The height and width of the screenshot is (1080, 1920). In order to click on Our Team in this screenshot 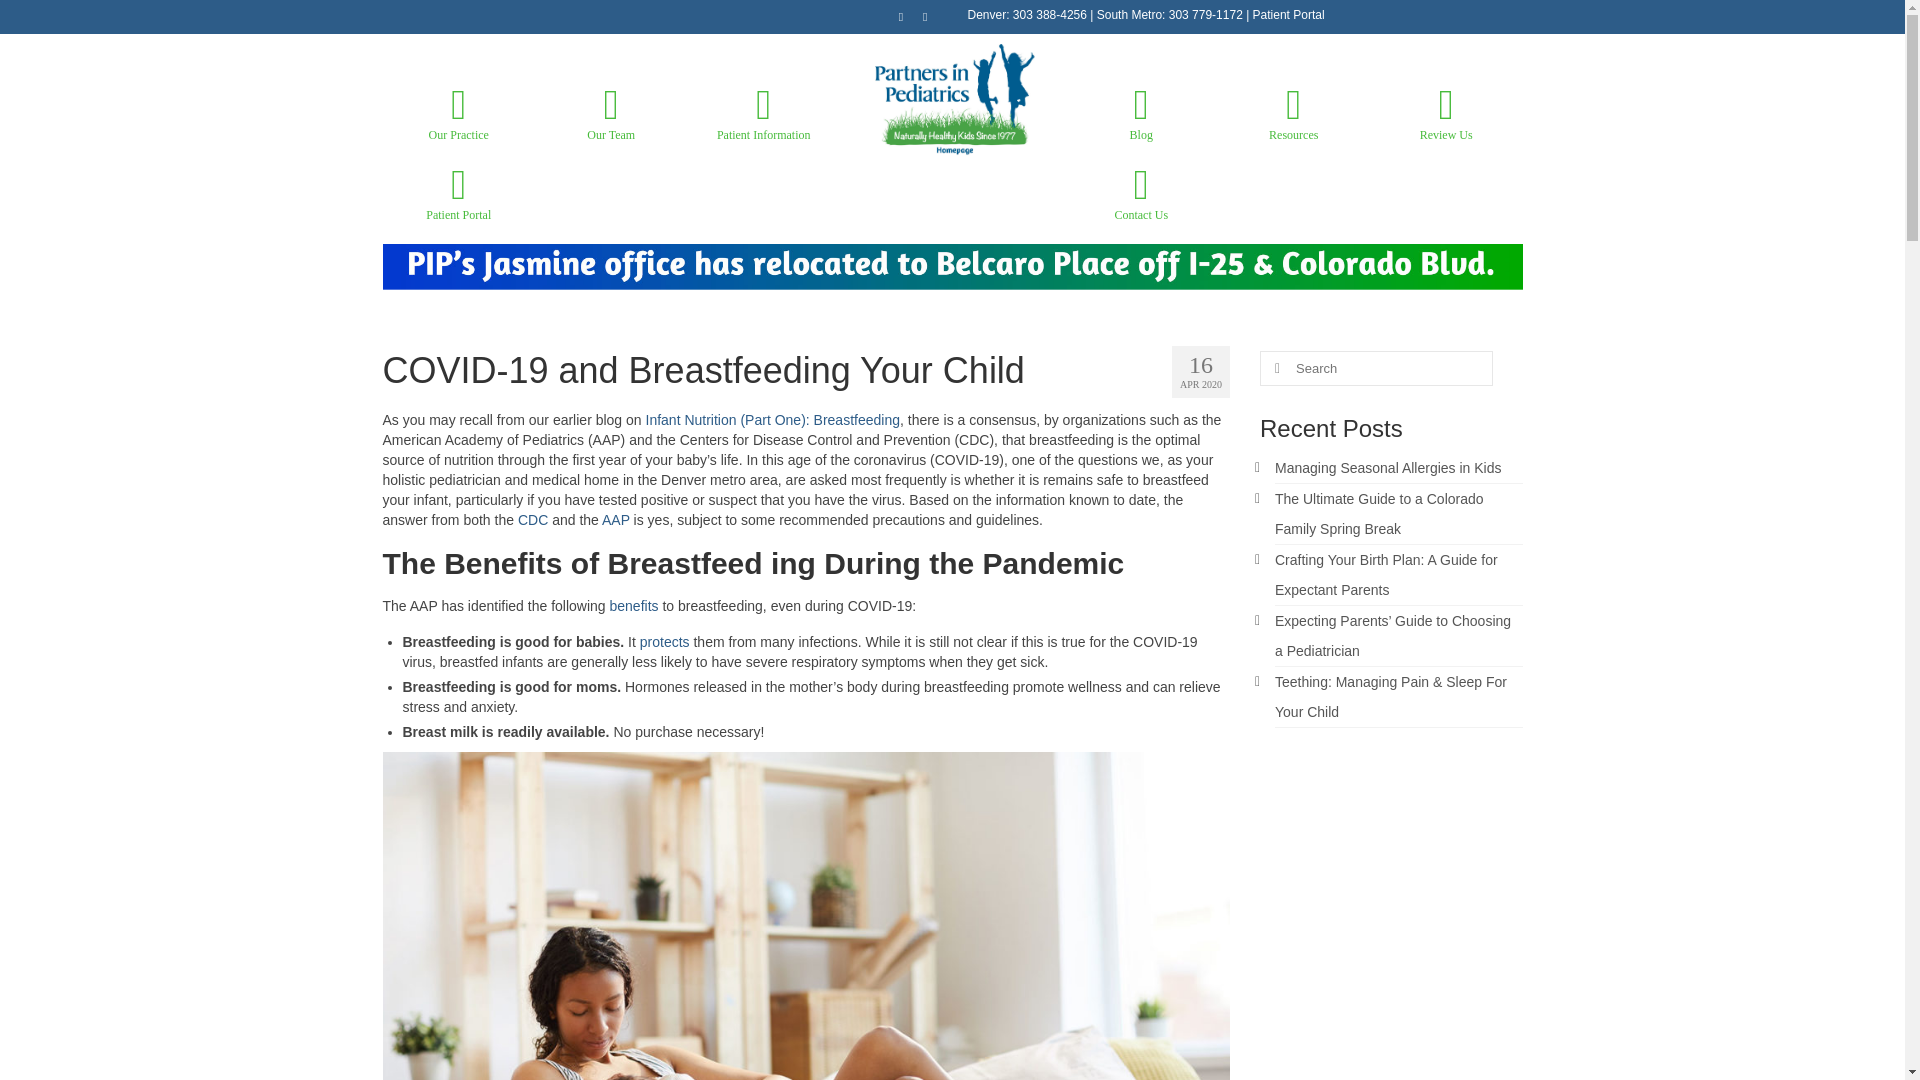, I will do `click(611, 114)`.